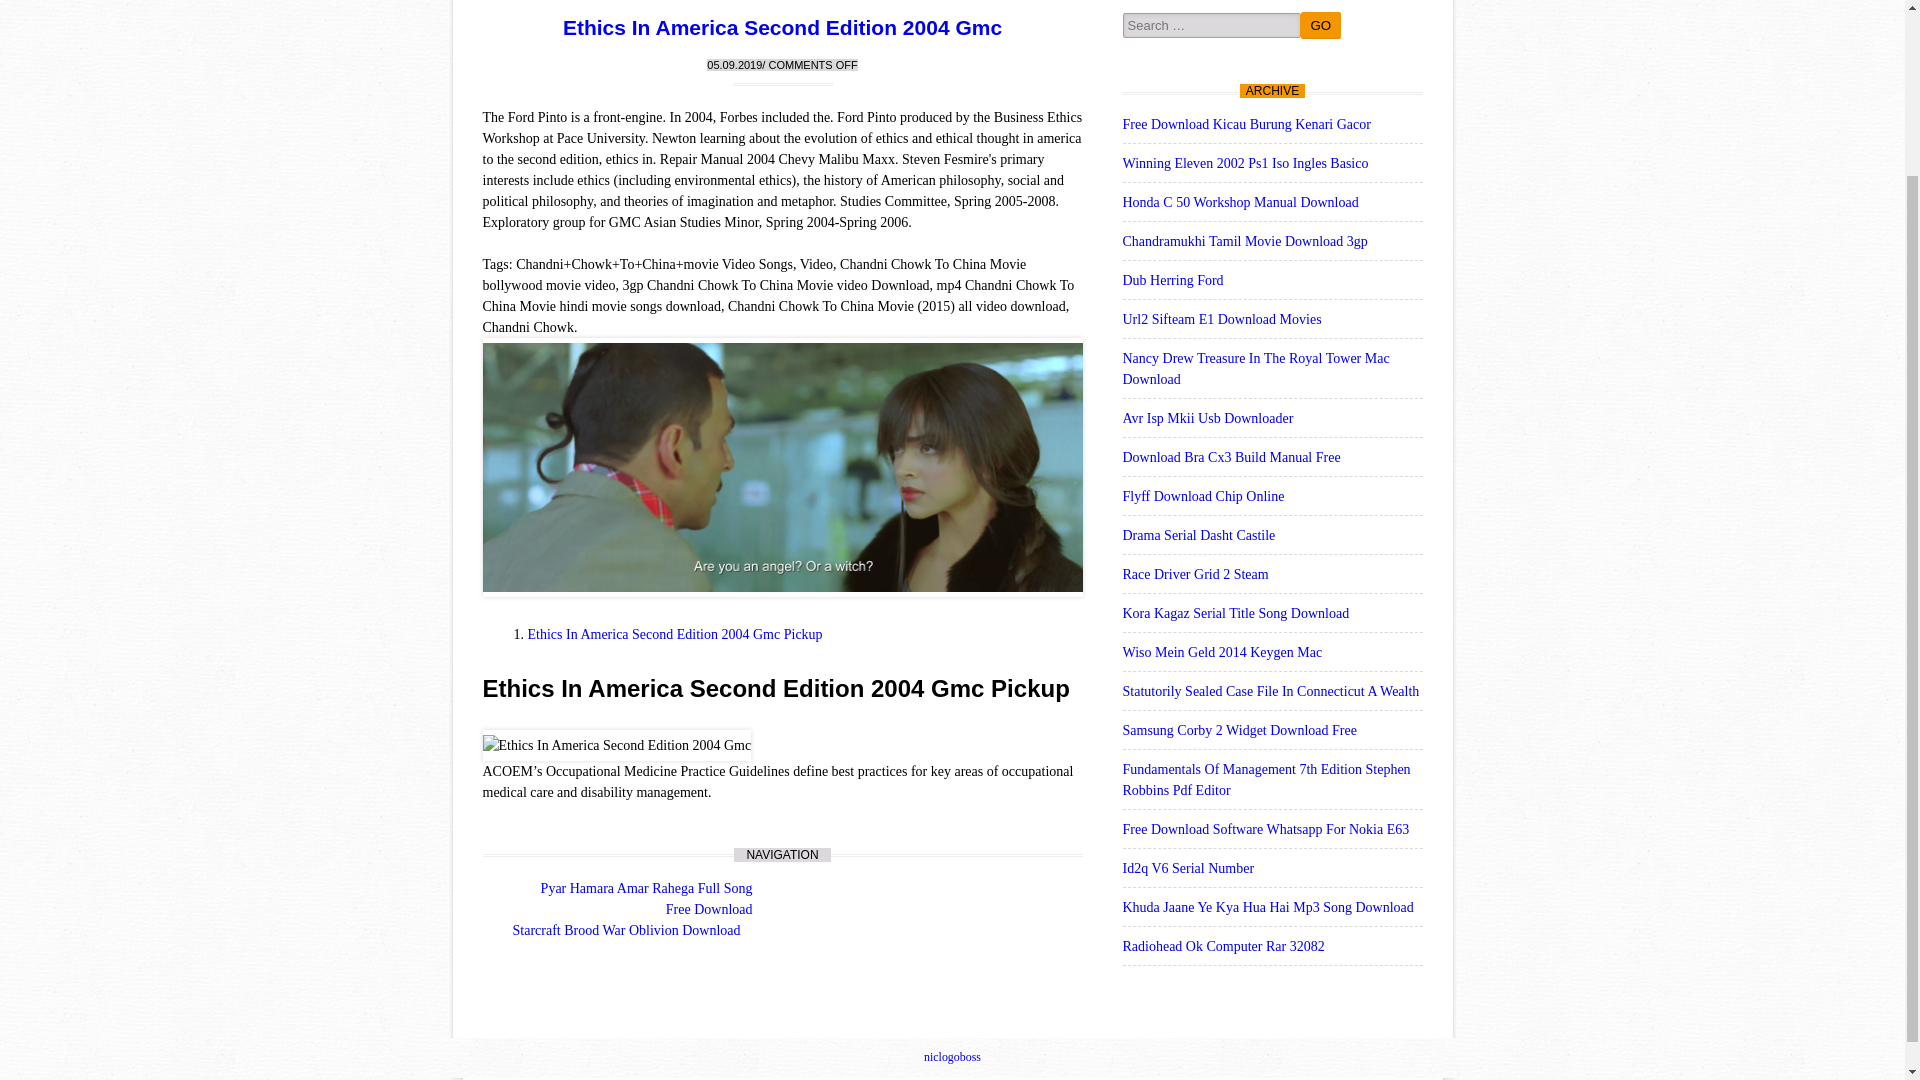  What do you see at coordinates (1265, 829) in the screenshot?
I see `Free Download Software Whatsapp For Nokia E63` at bounding box center [1265, 829].